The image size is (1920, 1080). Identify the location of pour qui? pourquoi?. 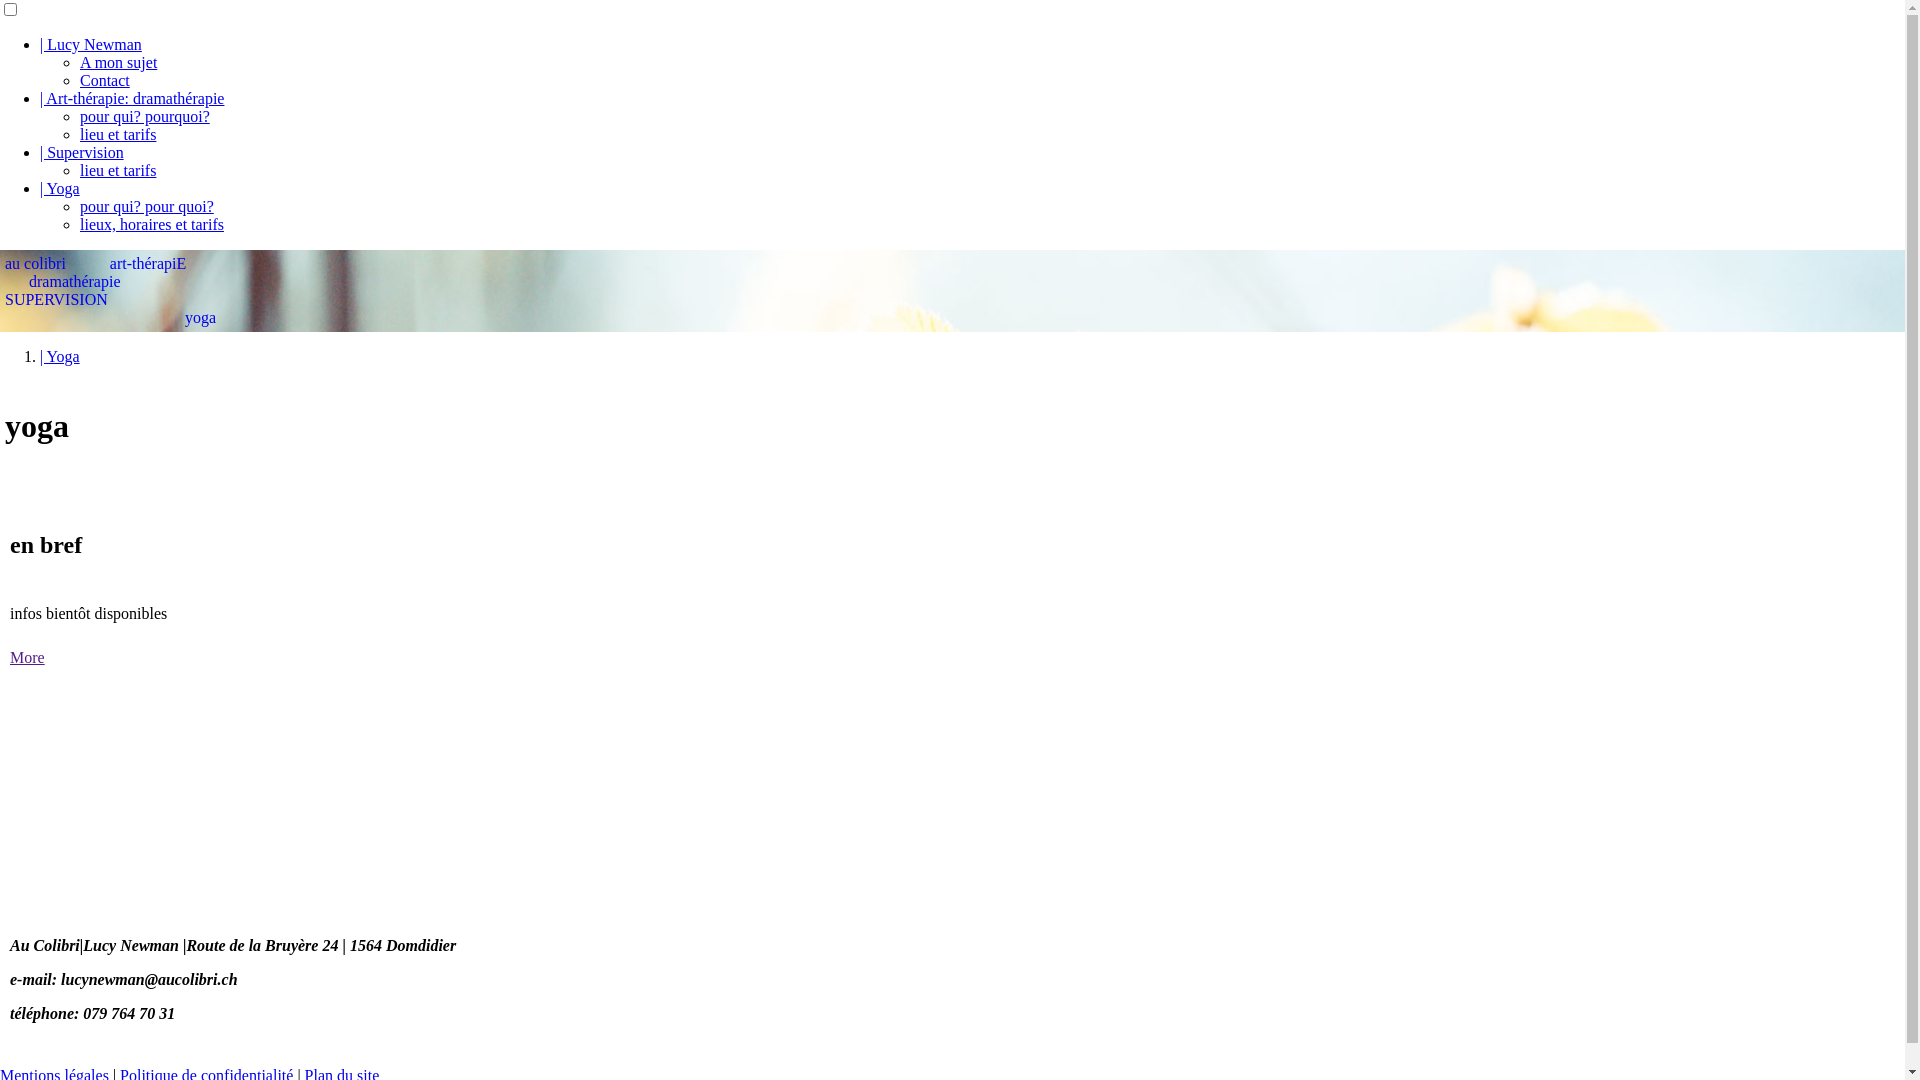
(145, 116).